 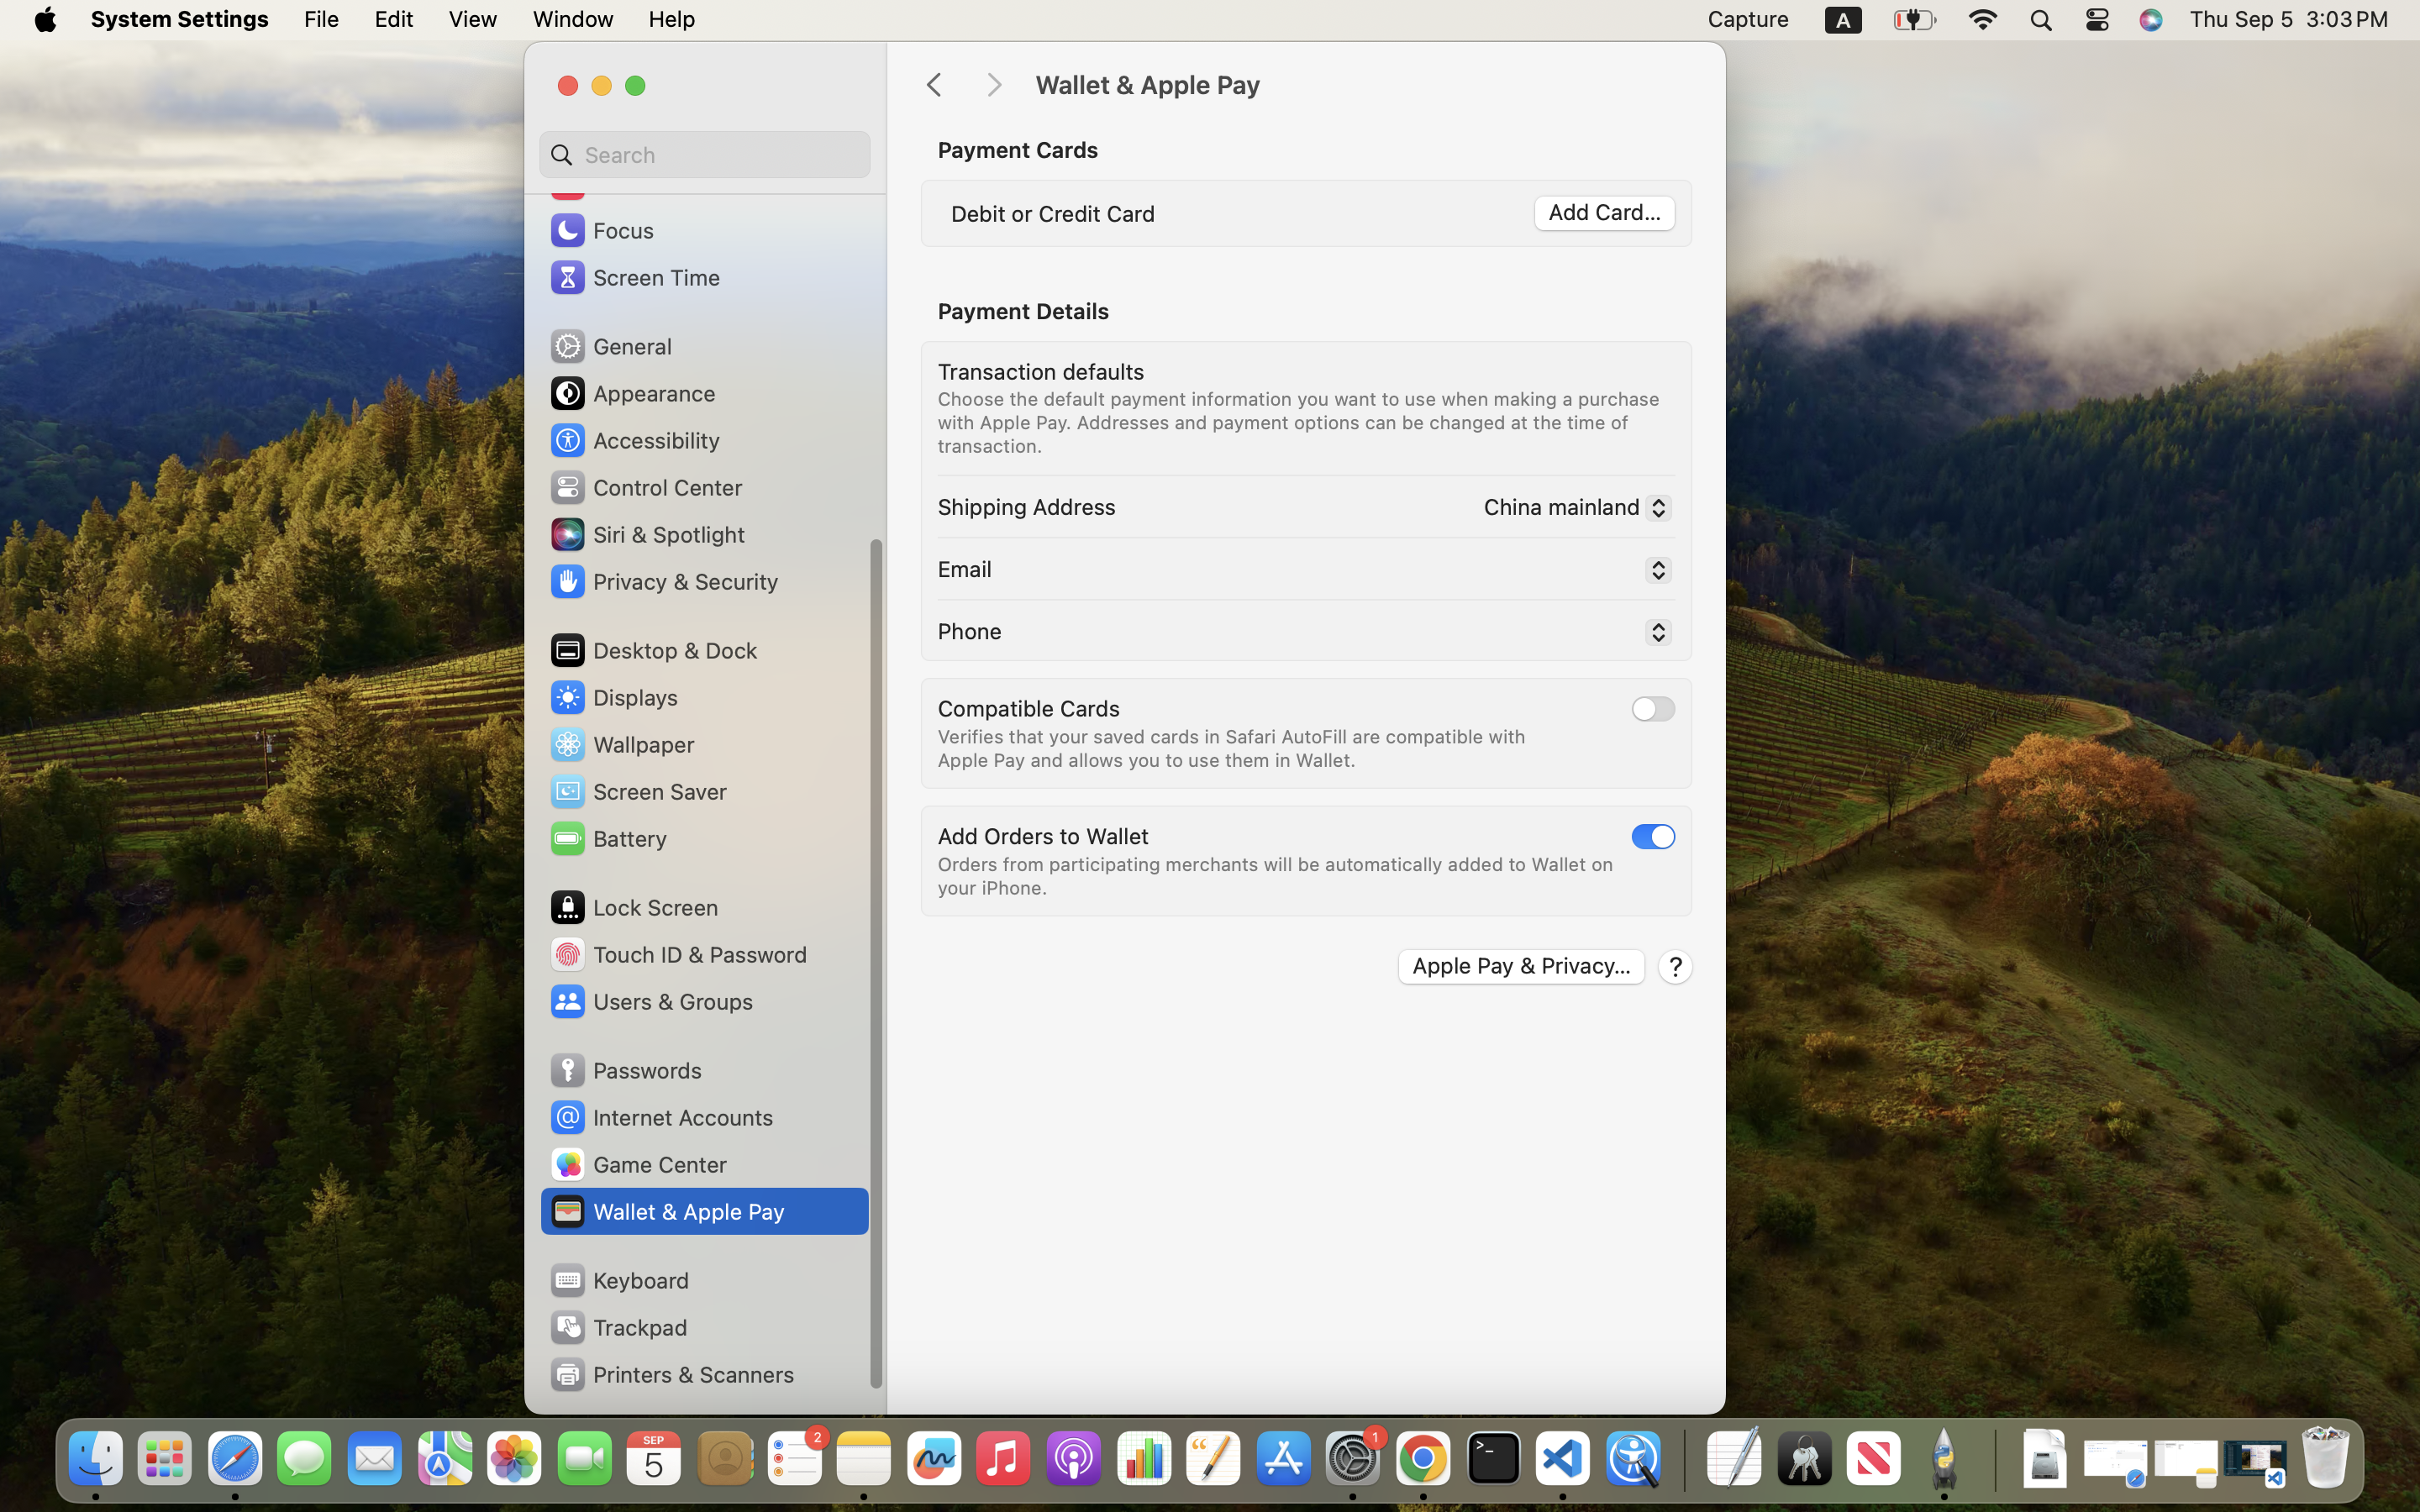 I want to click on Orders from participating merchants will be automatically added to Wallet on your iPhone., so click(x=1276, y=875).